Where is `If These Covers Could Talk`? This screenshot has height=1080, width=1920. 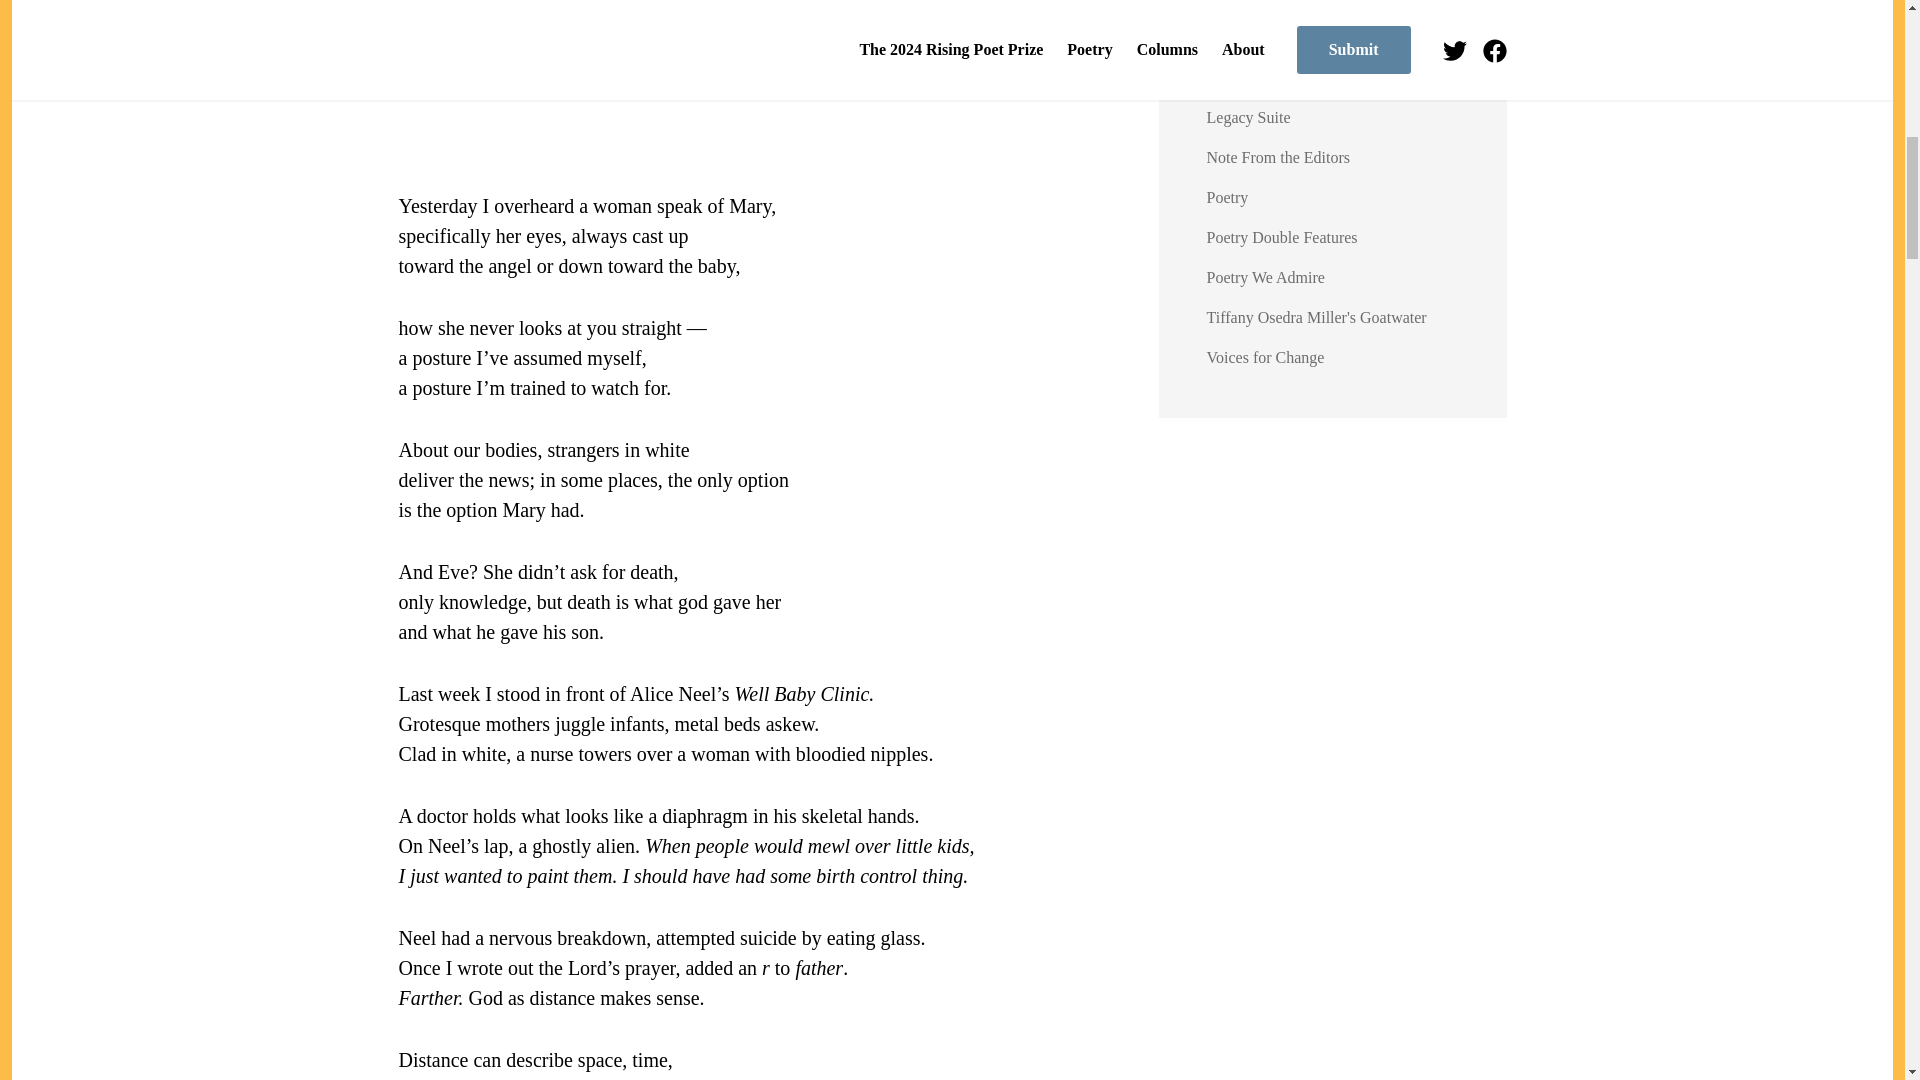
If These Covers Could Talk is located at coordinates (1296, 3).